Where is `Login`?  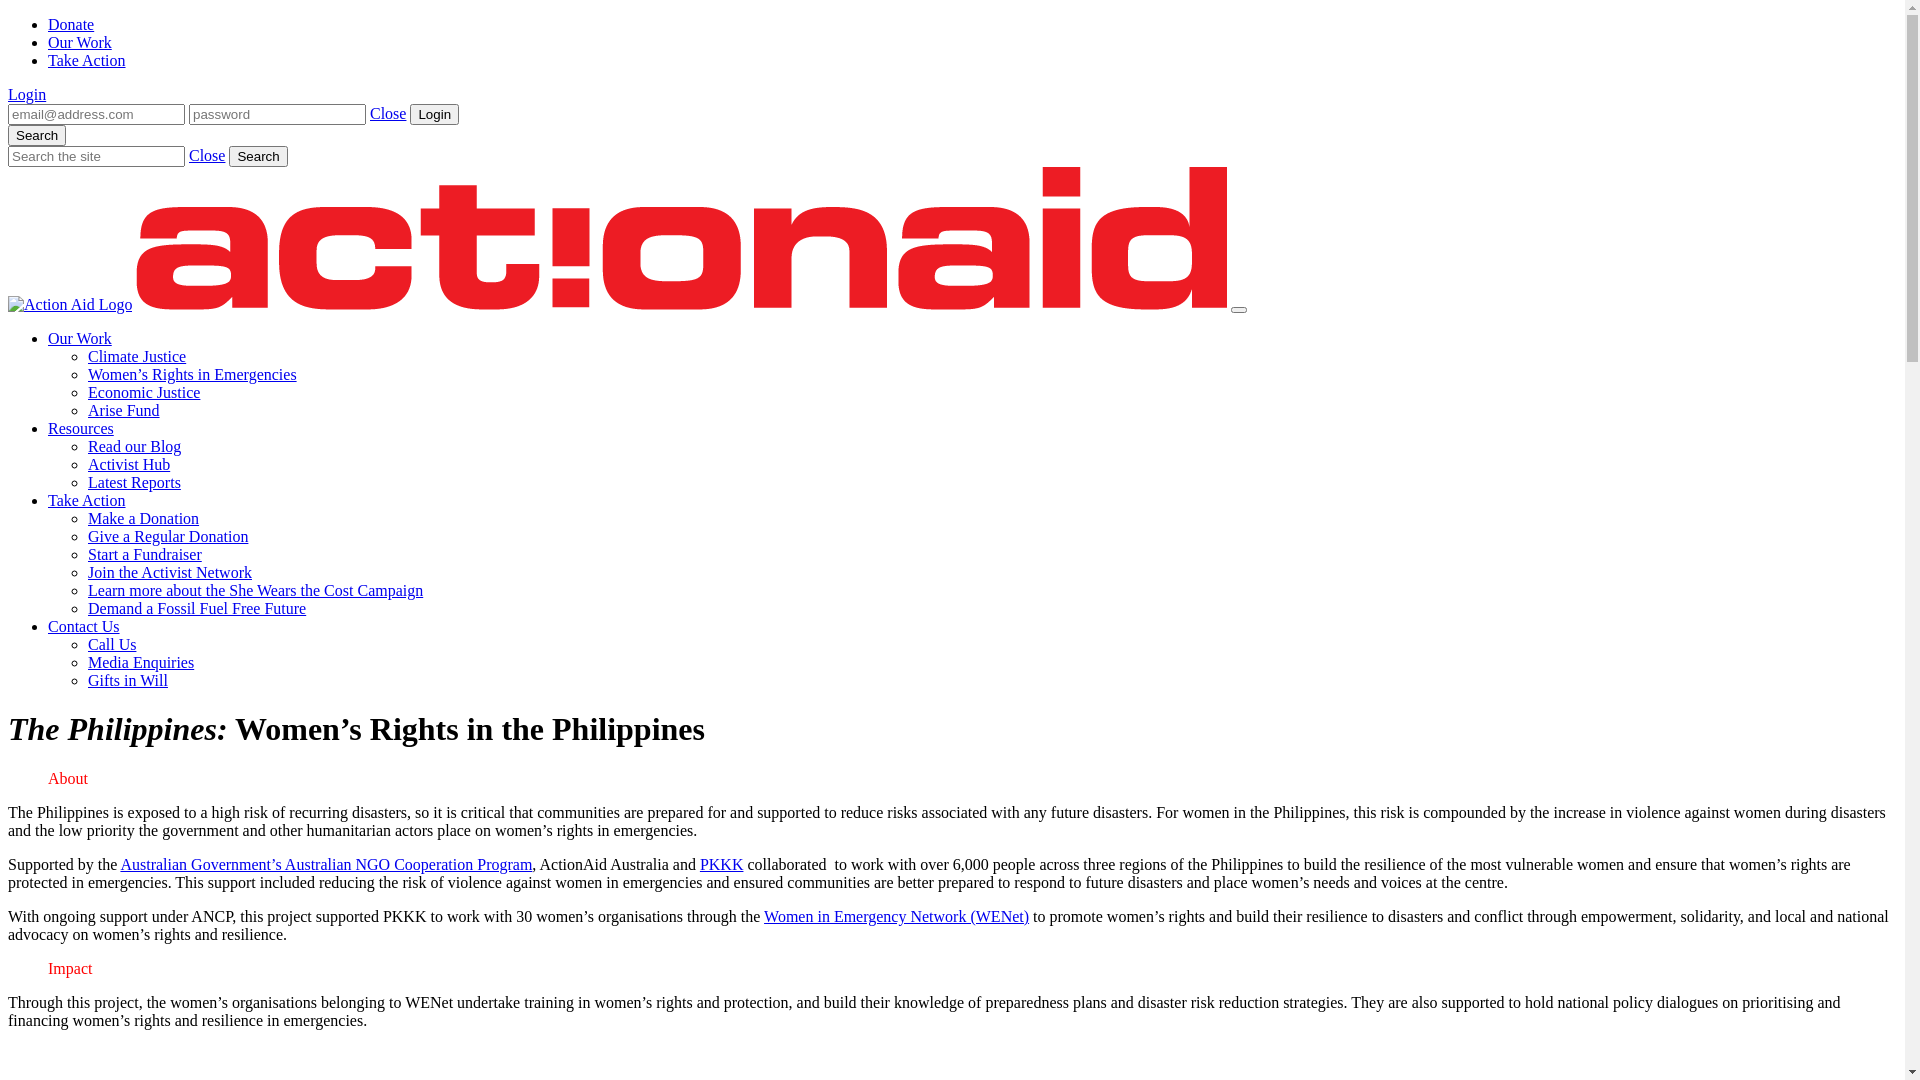
Login is located at coordinates (27, 94).